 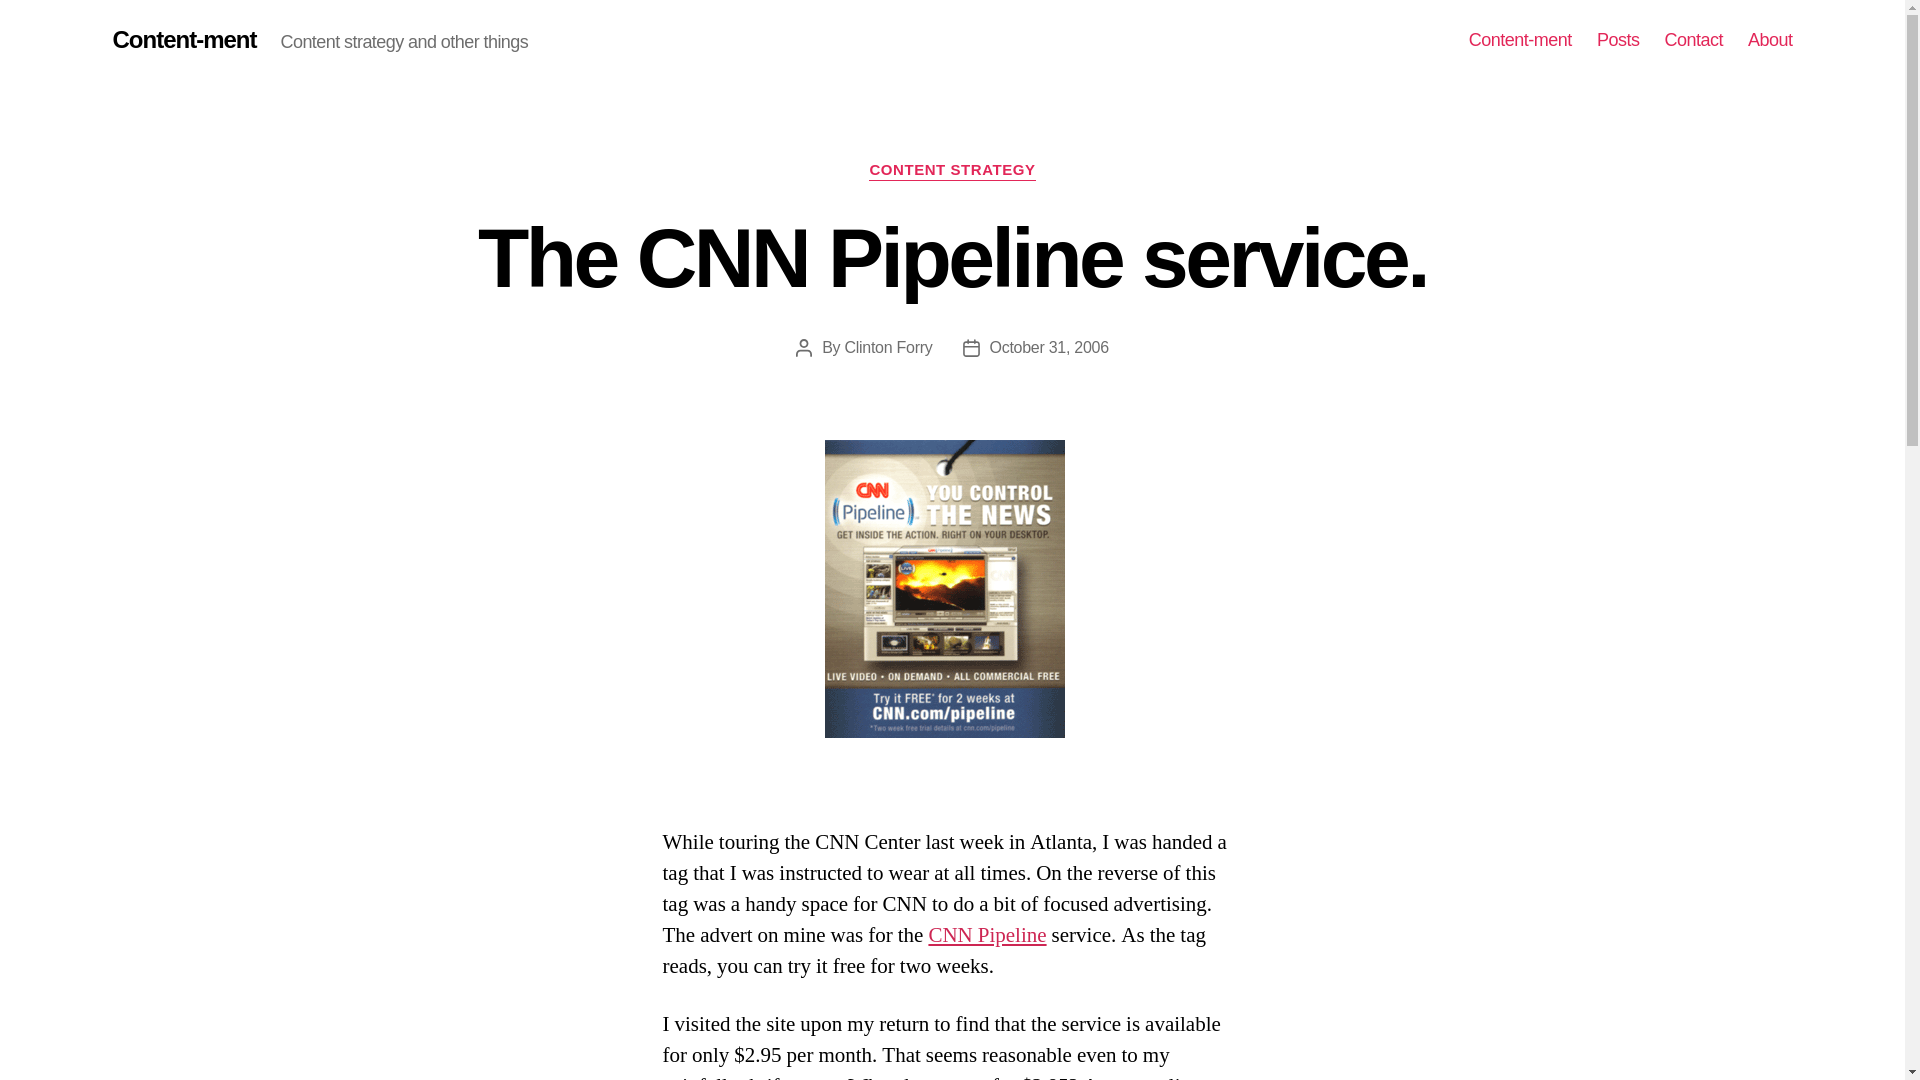 I want to click on Clinton Forry, so click(x=888, y=348).